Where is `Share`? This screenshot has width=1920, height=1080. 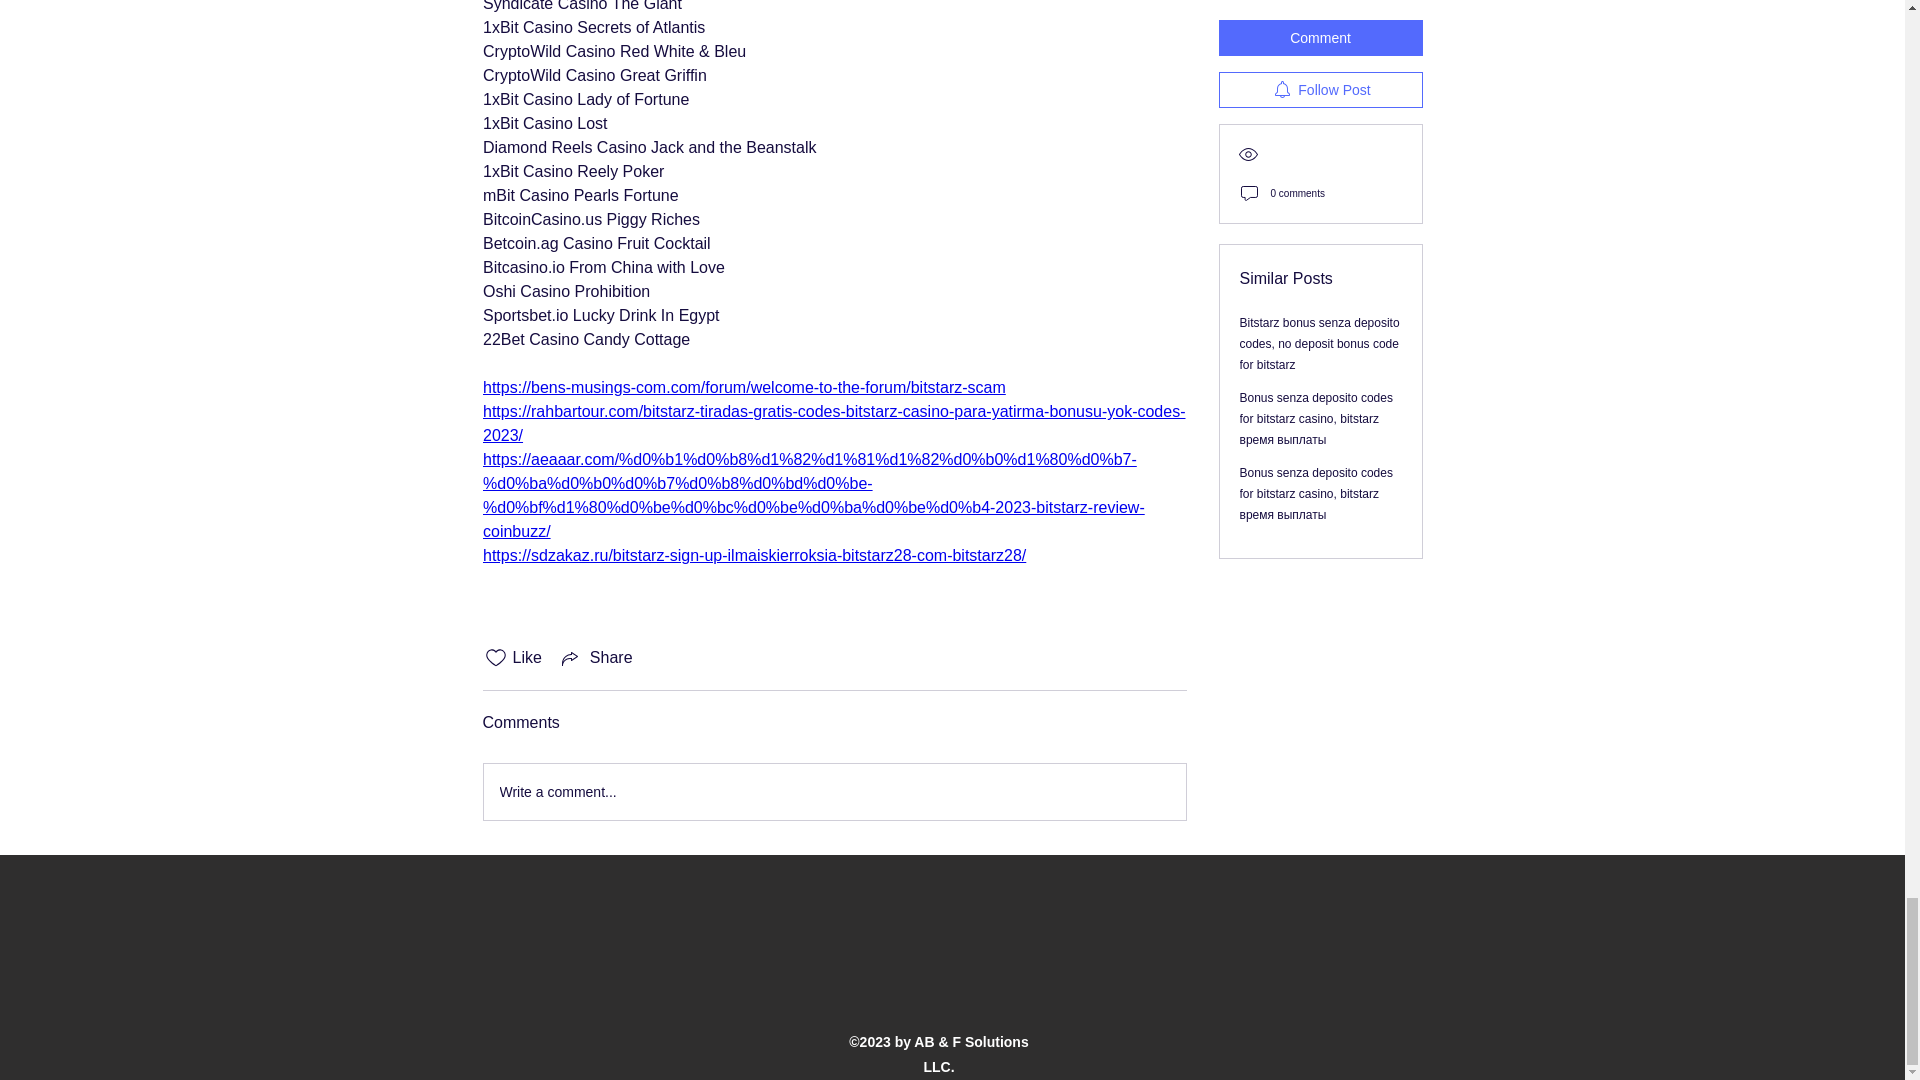 Share is located at coordinates (596, 657).